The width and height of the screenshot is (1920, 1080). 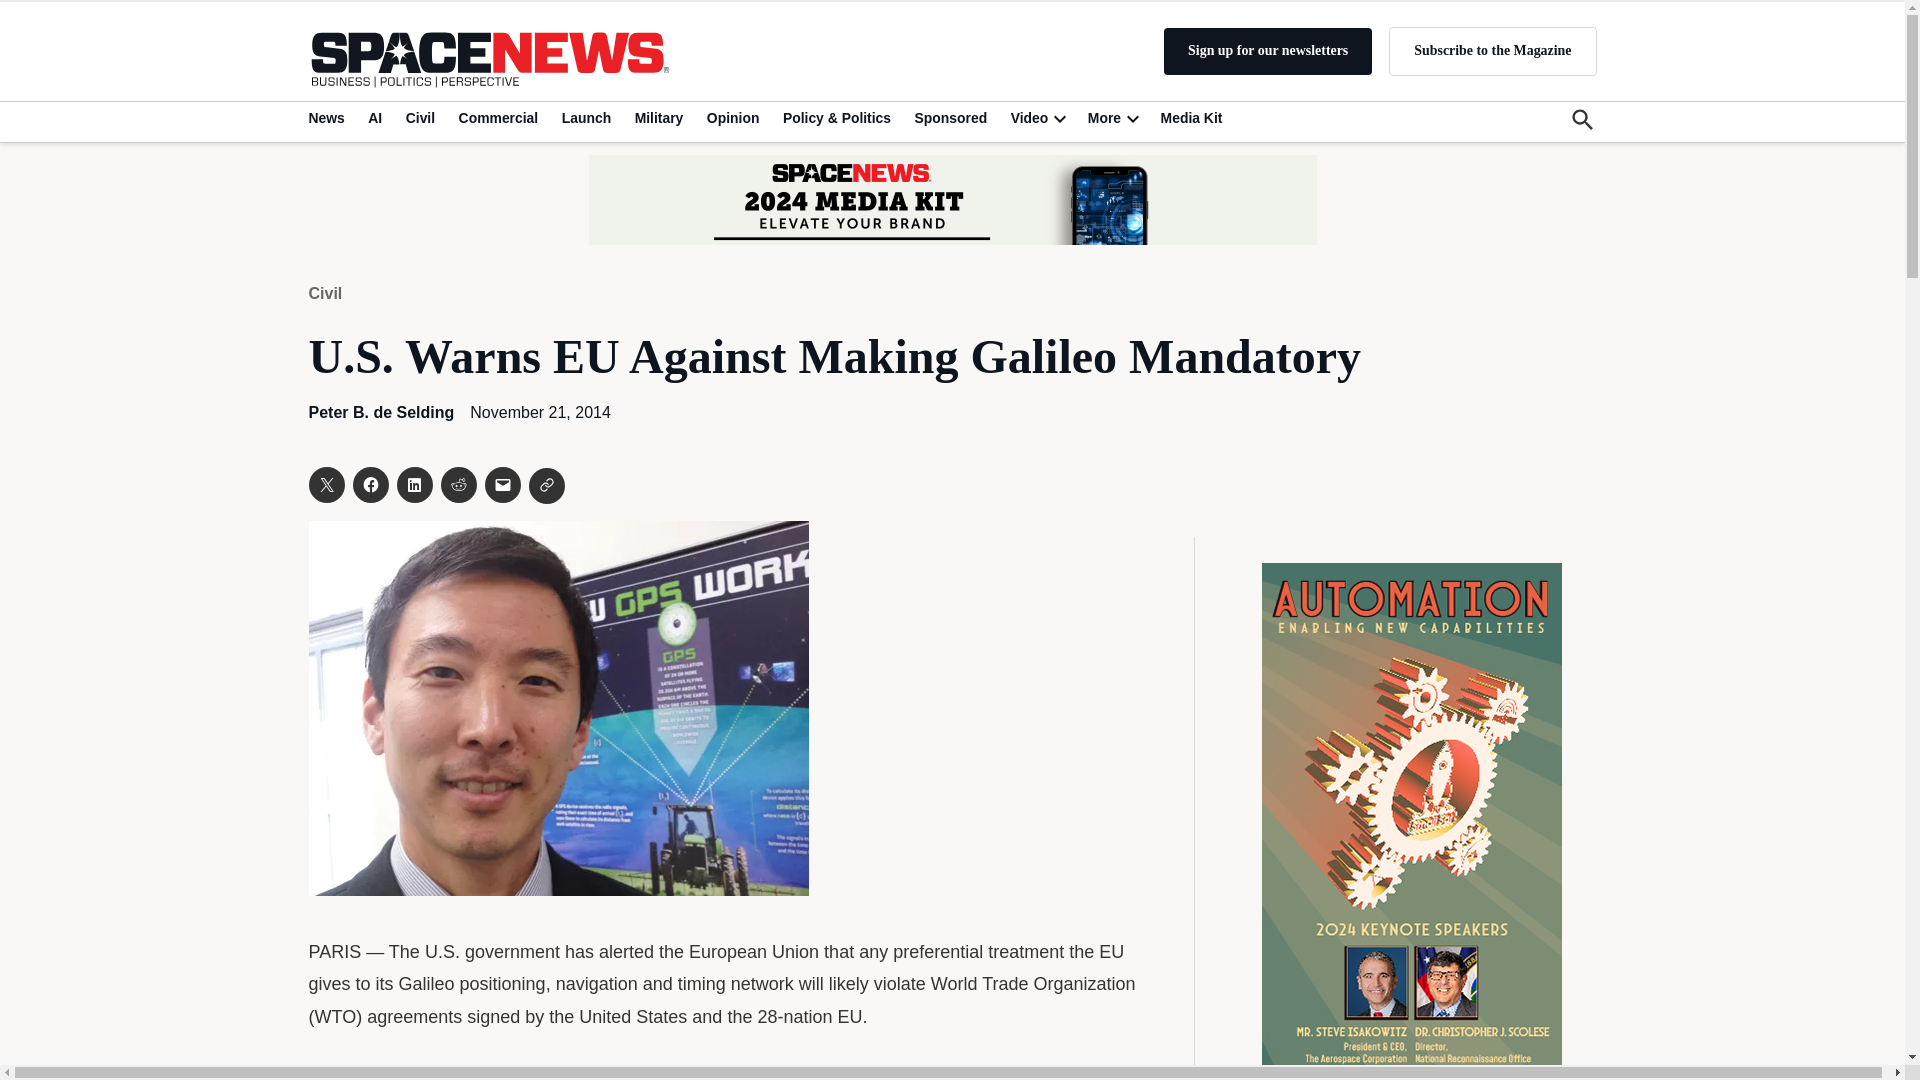 I want to click on AI, so click(x=374, y=117).